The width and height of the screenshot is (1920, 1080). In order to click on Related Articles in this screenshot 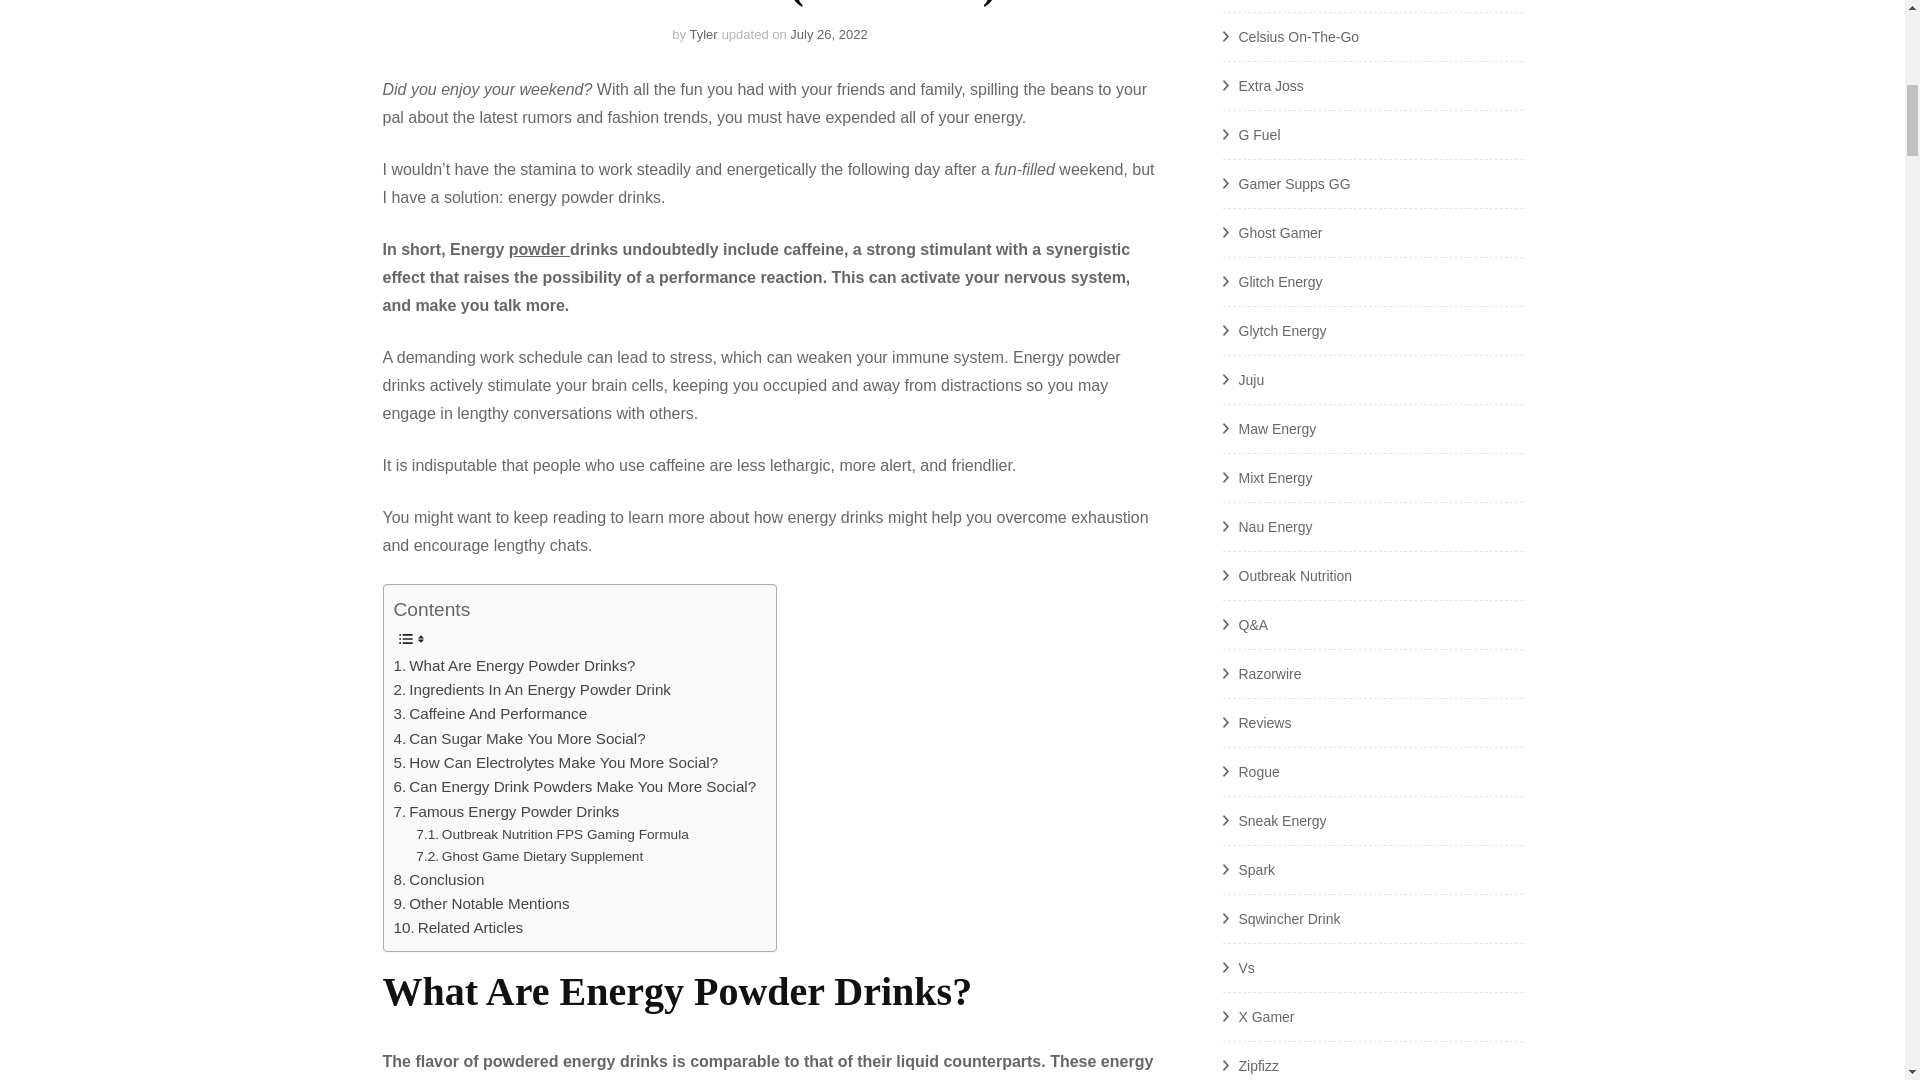, I will do `click(458, 927)`.